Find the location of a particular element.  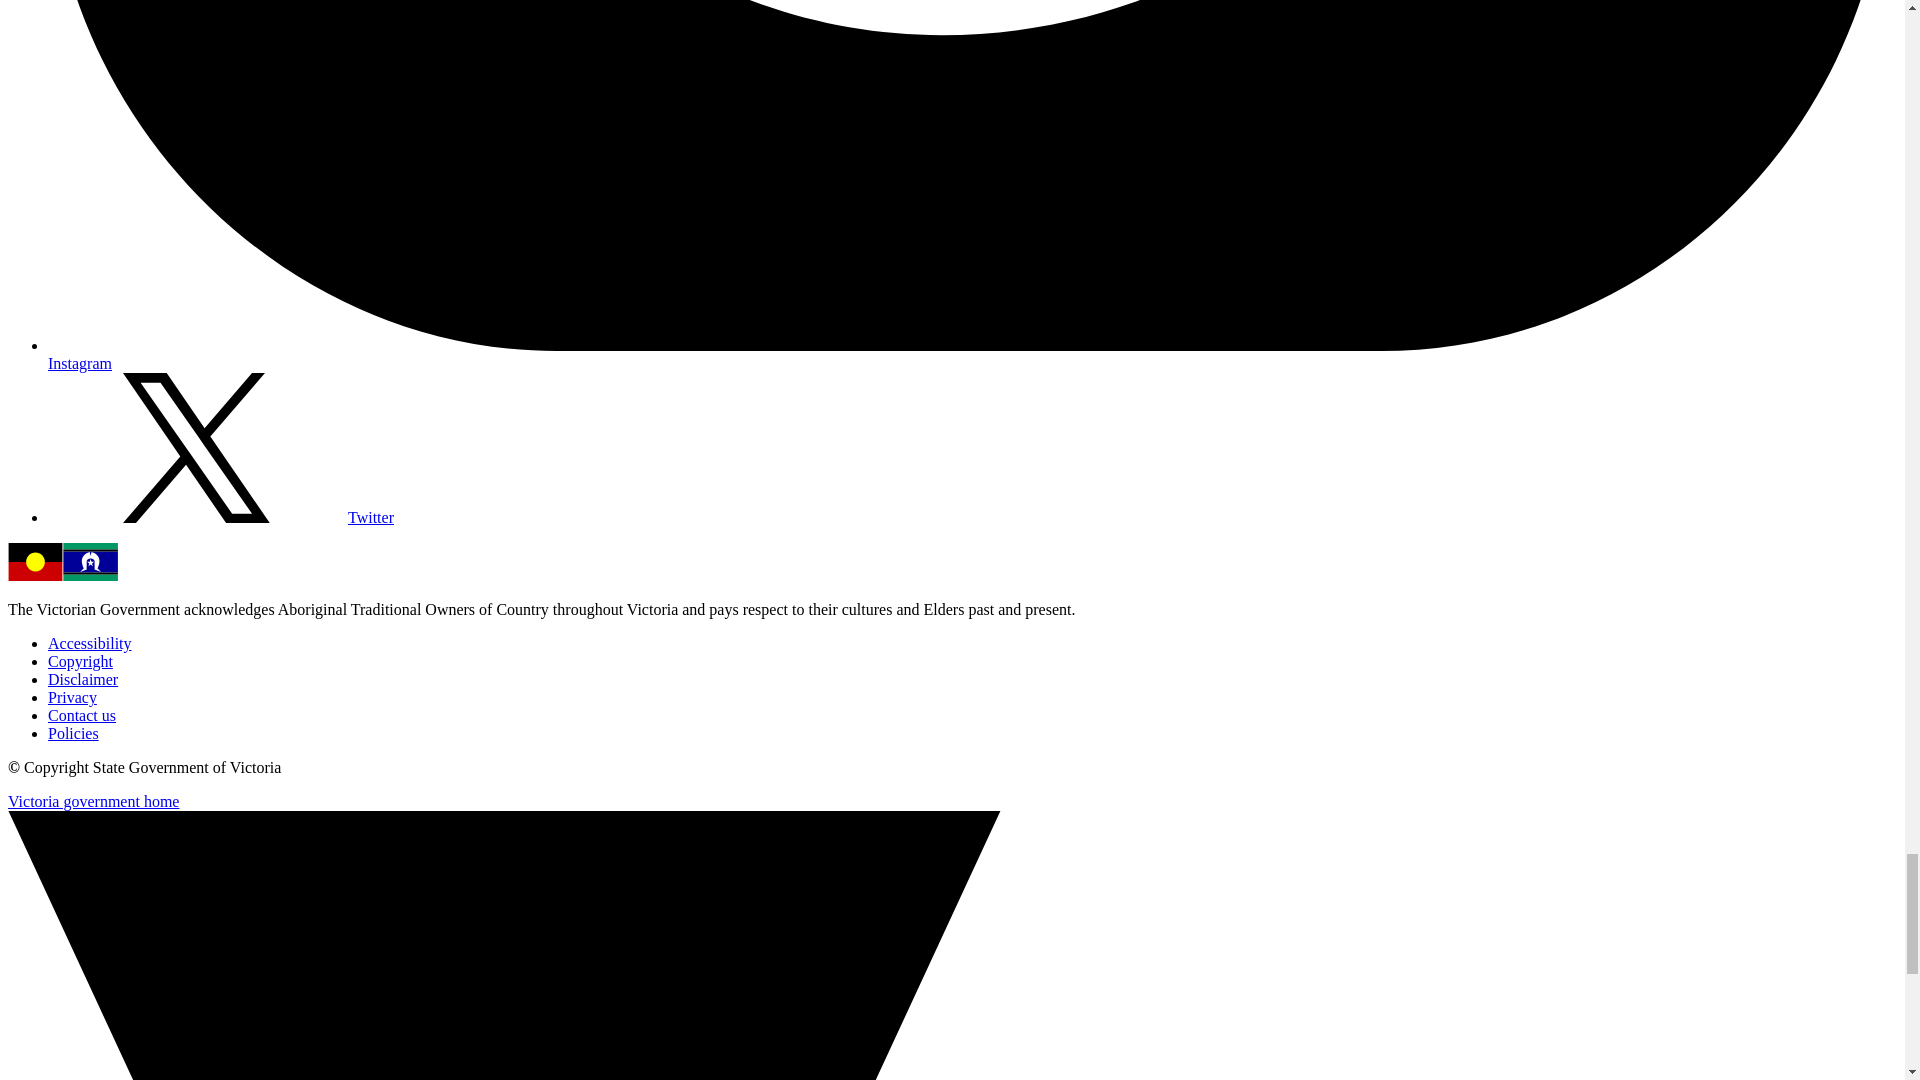

Accessibility is located at coordinates (90, 644).